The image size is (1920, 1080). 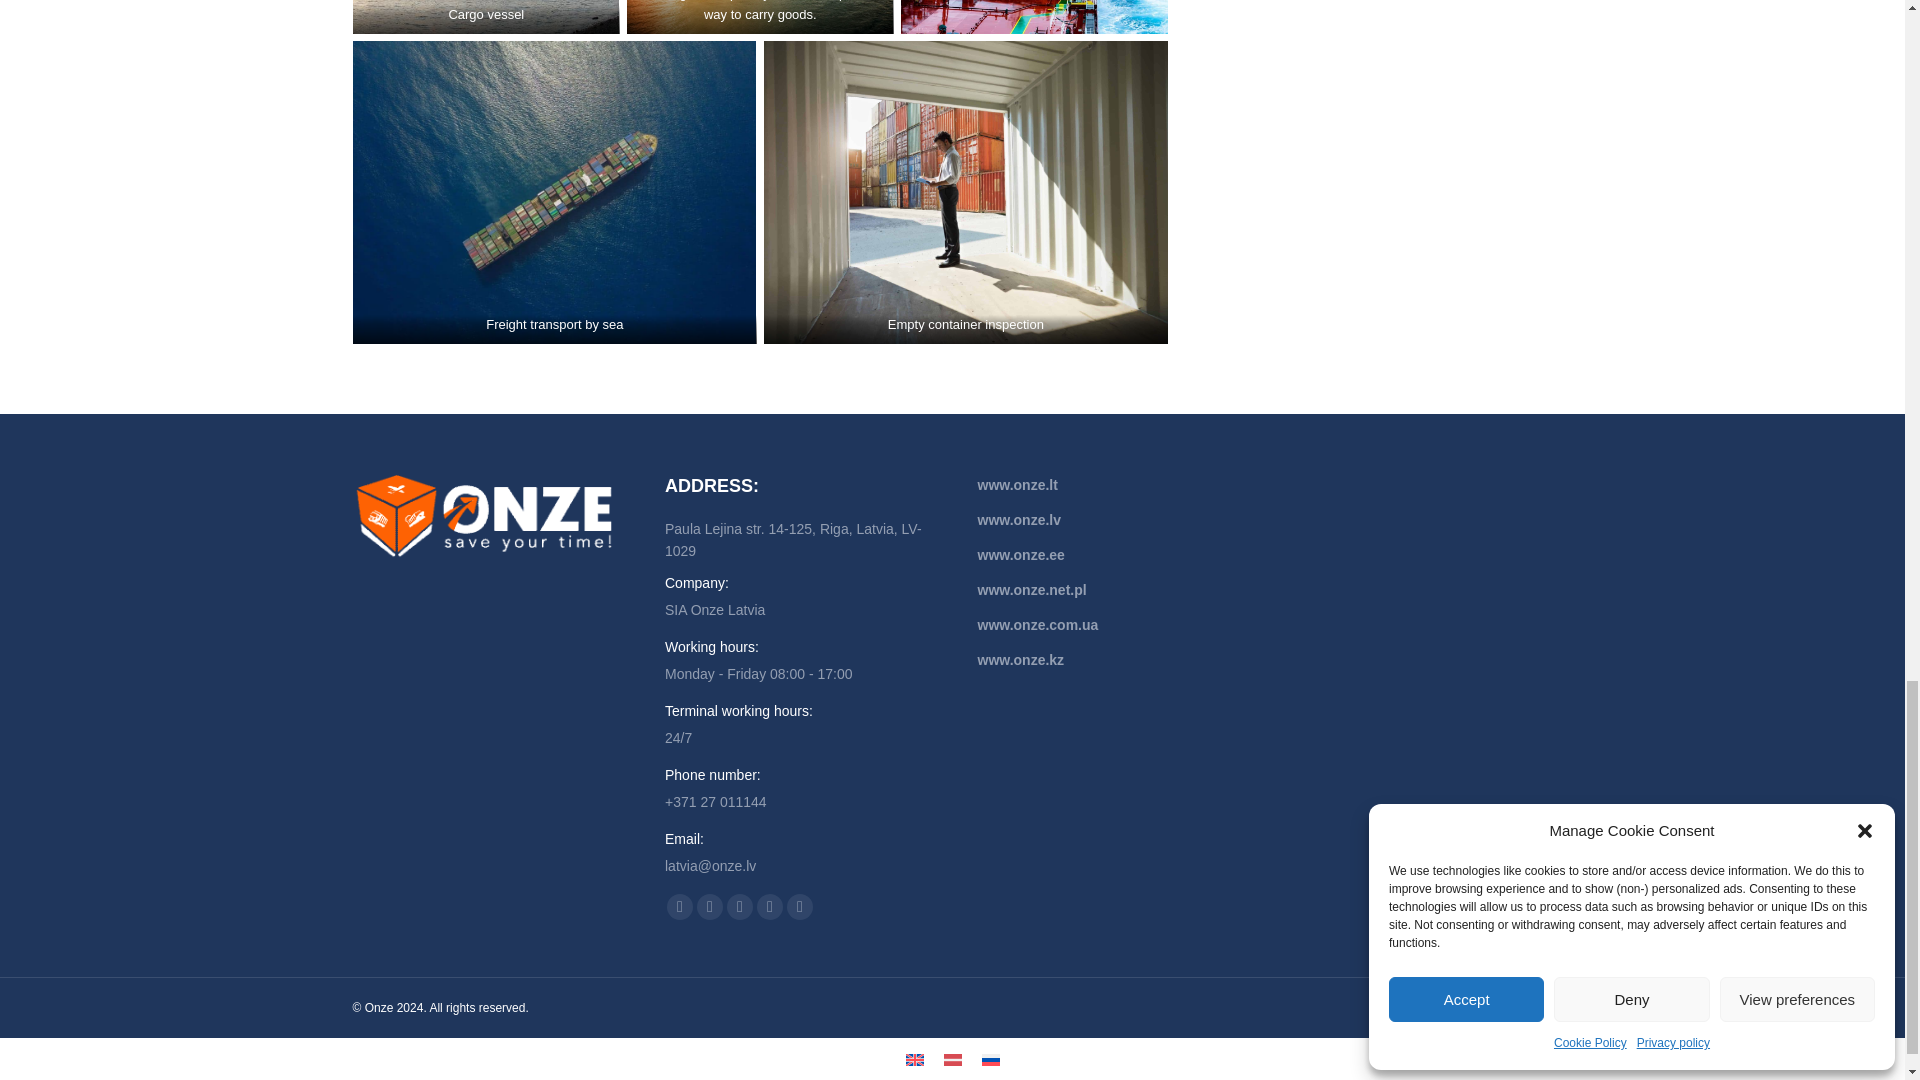 What do you see at coordinates (770, 907) in the screenshot?
I see `Viber page opens in new window` at bounding box center [770, 907].